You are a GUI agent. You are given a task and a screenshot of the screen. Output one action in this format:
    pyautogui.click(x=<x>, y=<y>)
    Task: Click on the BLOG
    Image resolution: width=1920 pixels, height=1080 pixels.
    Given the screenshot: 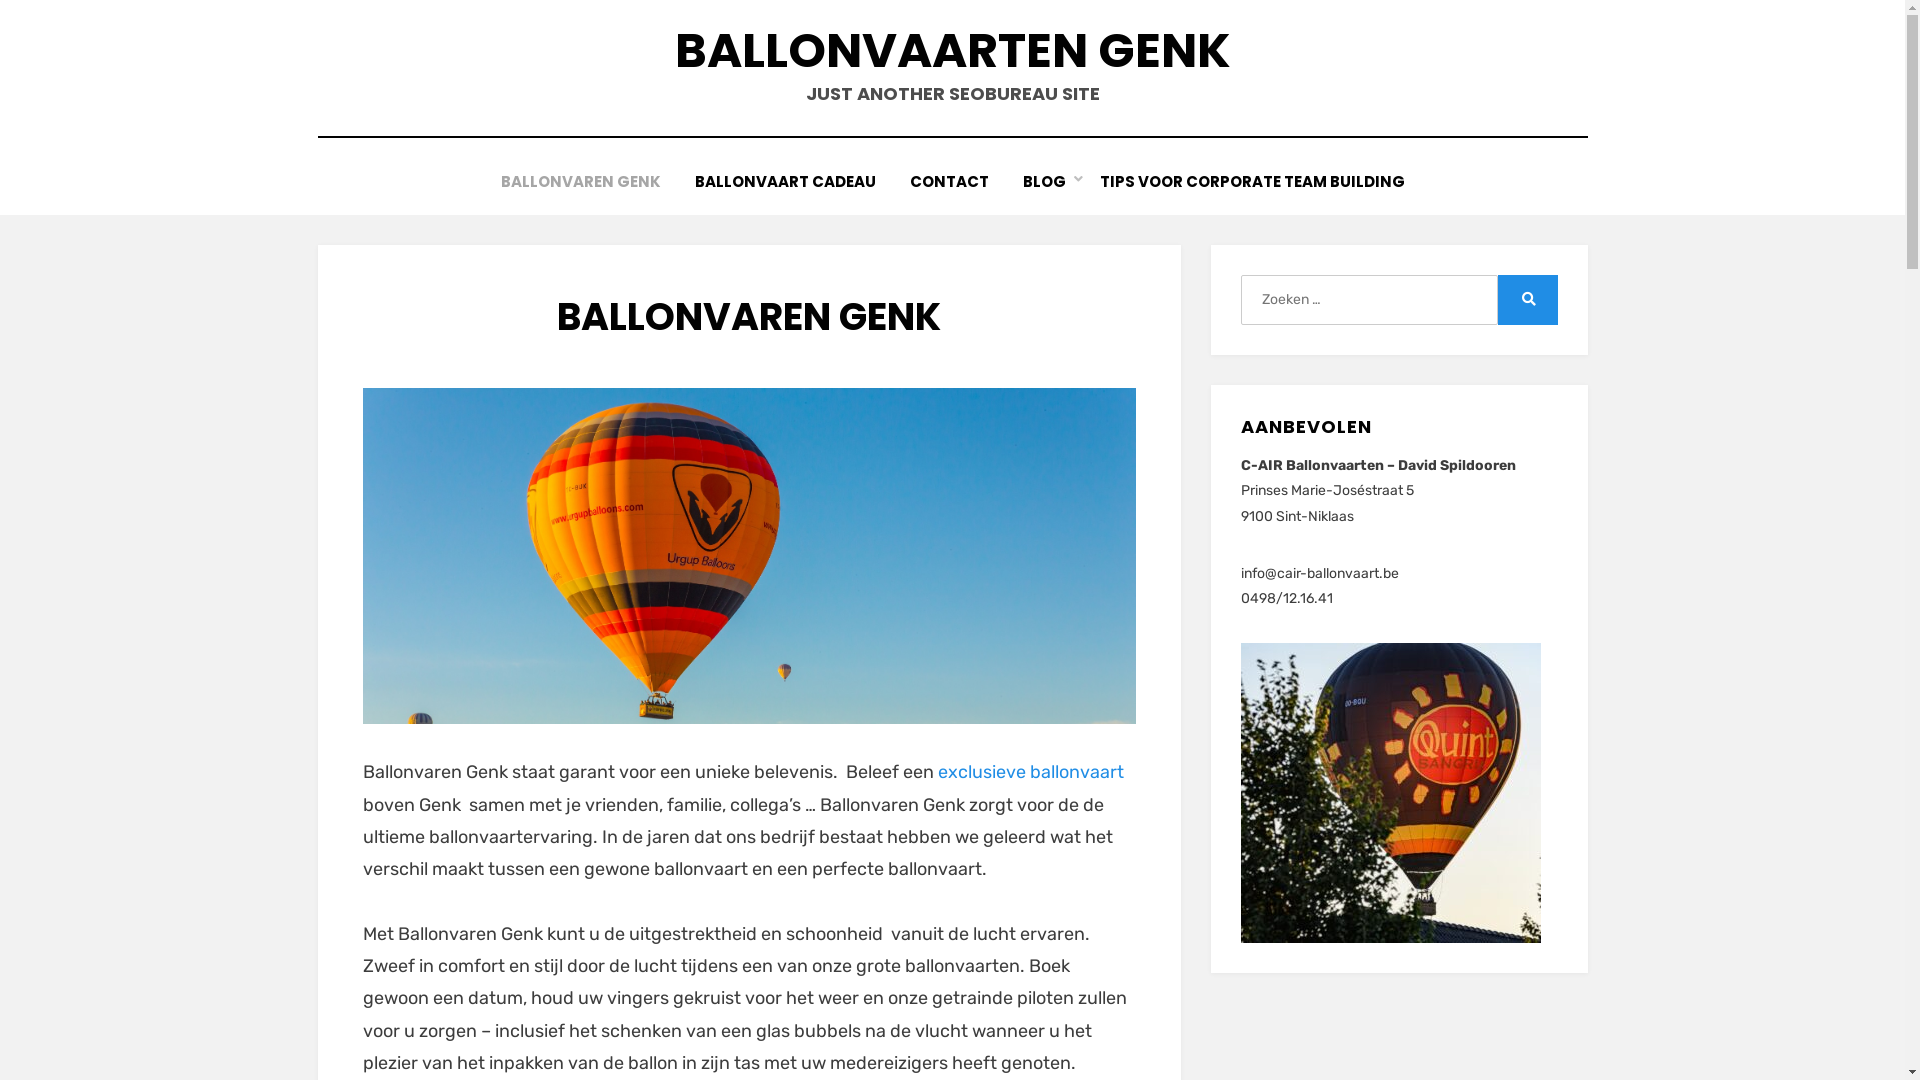 What is the action you would take?
    pyautogui.click(x=1044, y=182)
    